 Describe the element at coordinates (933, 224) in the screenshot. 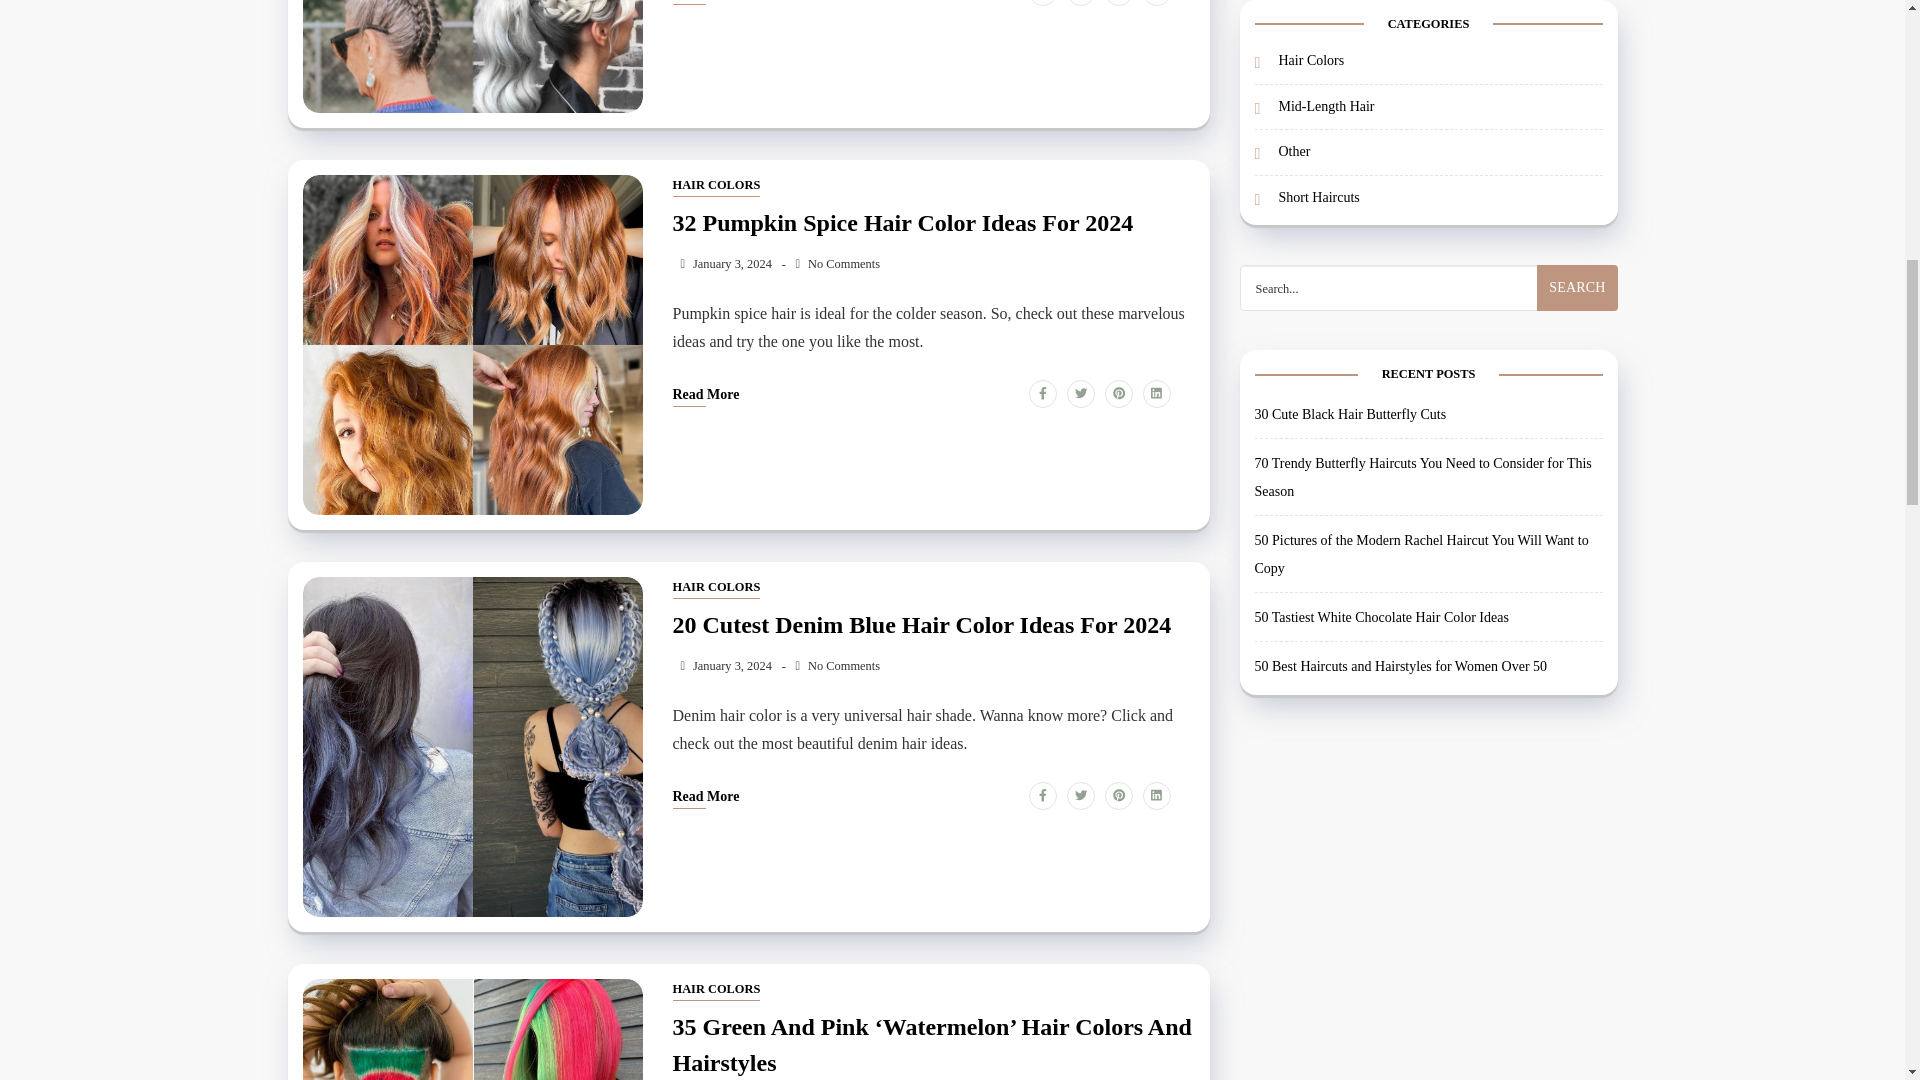

I see `32 Pumpkin Spice Hair Color Ideas For 2024` at that location.